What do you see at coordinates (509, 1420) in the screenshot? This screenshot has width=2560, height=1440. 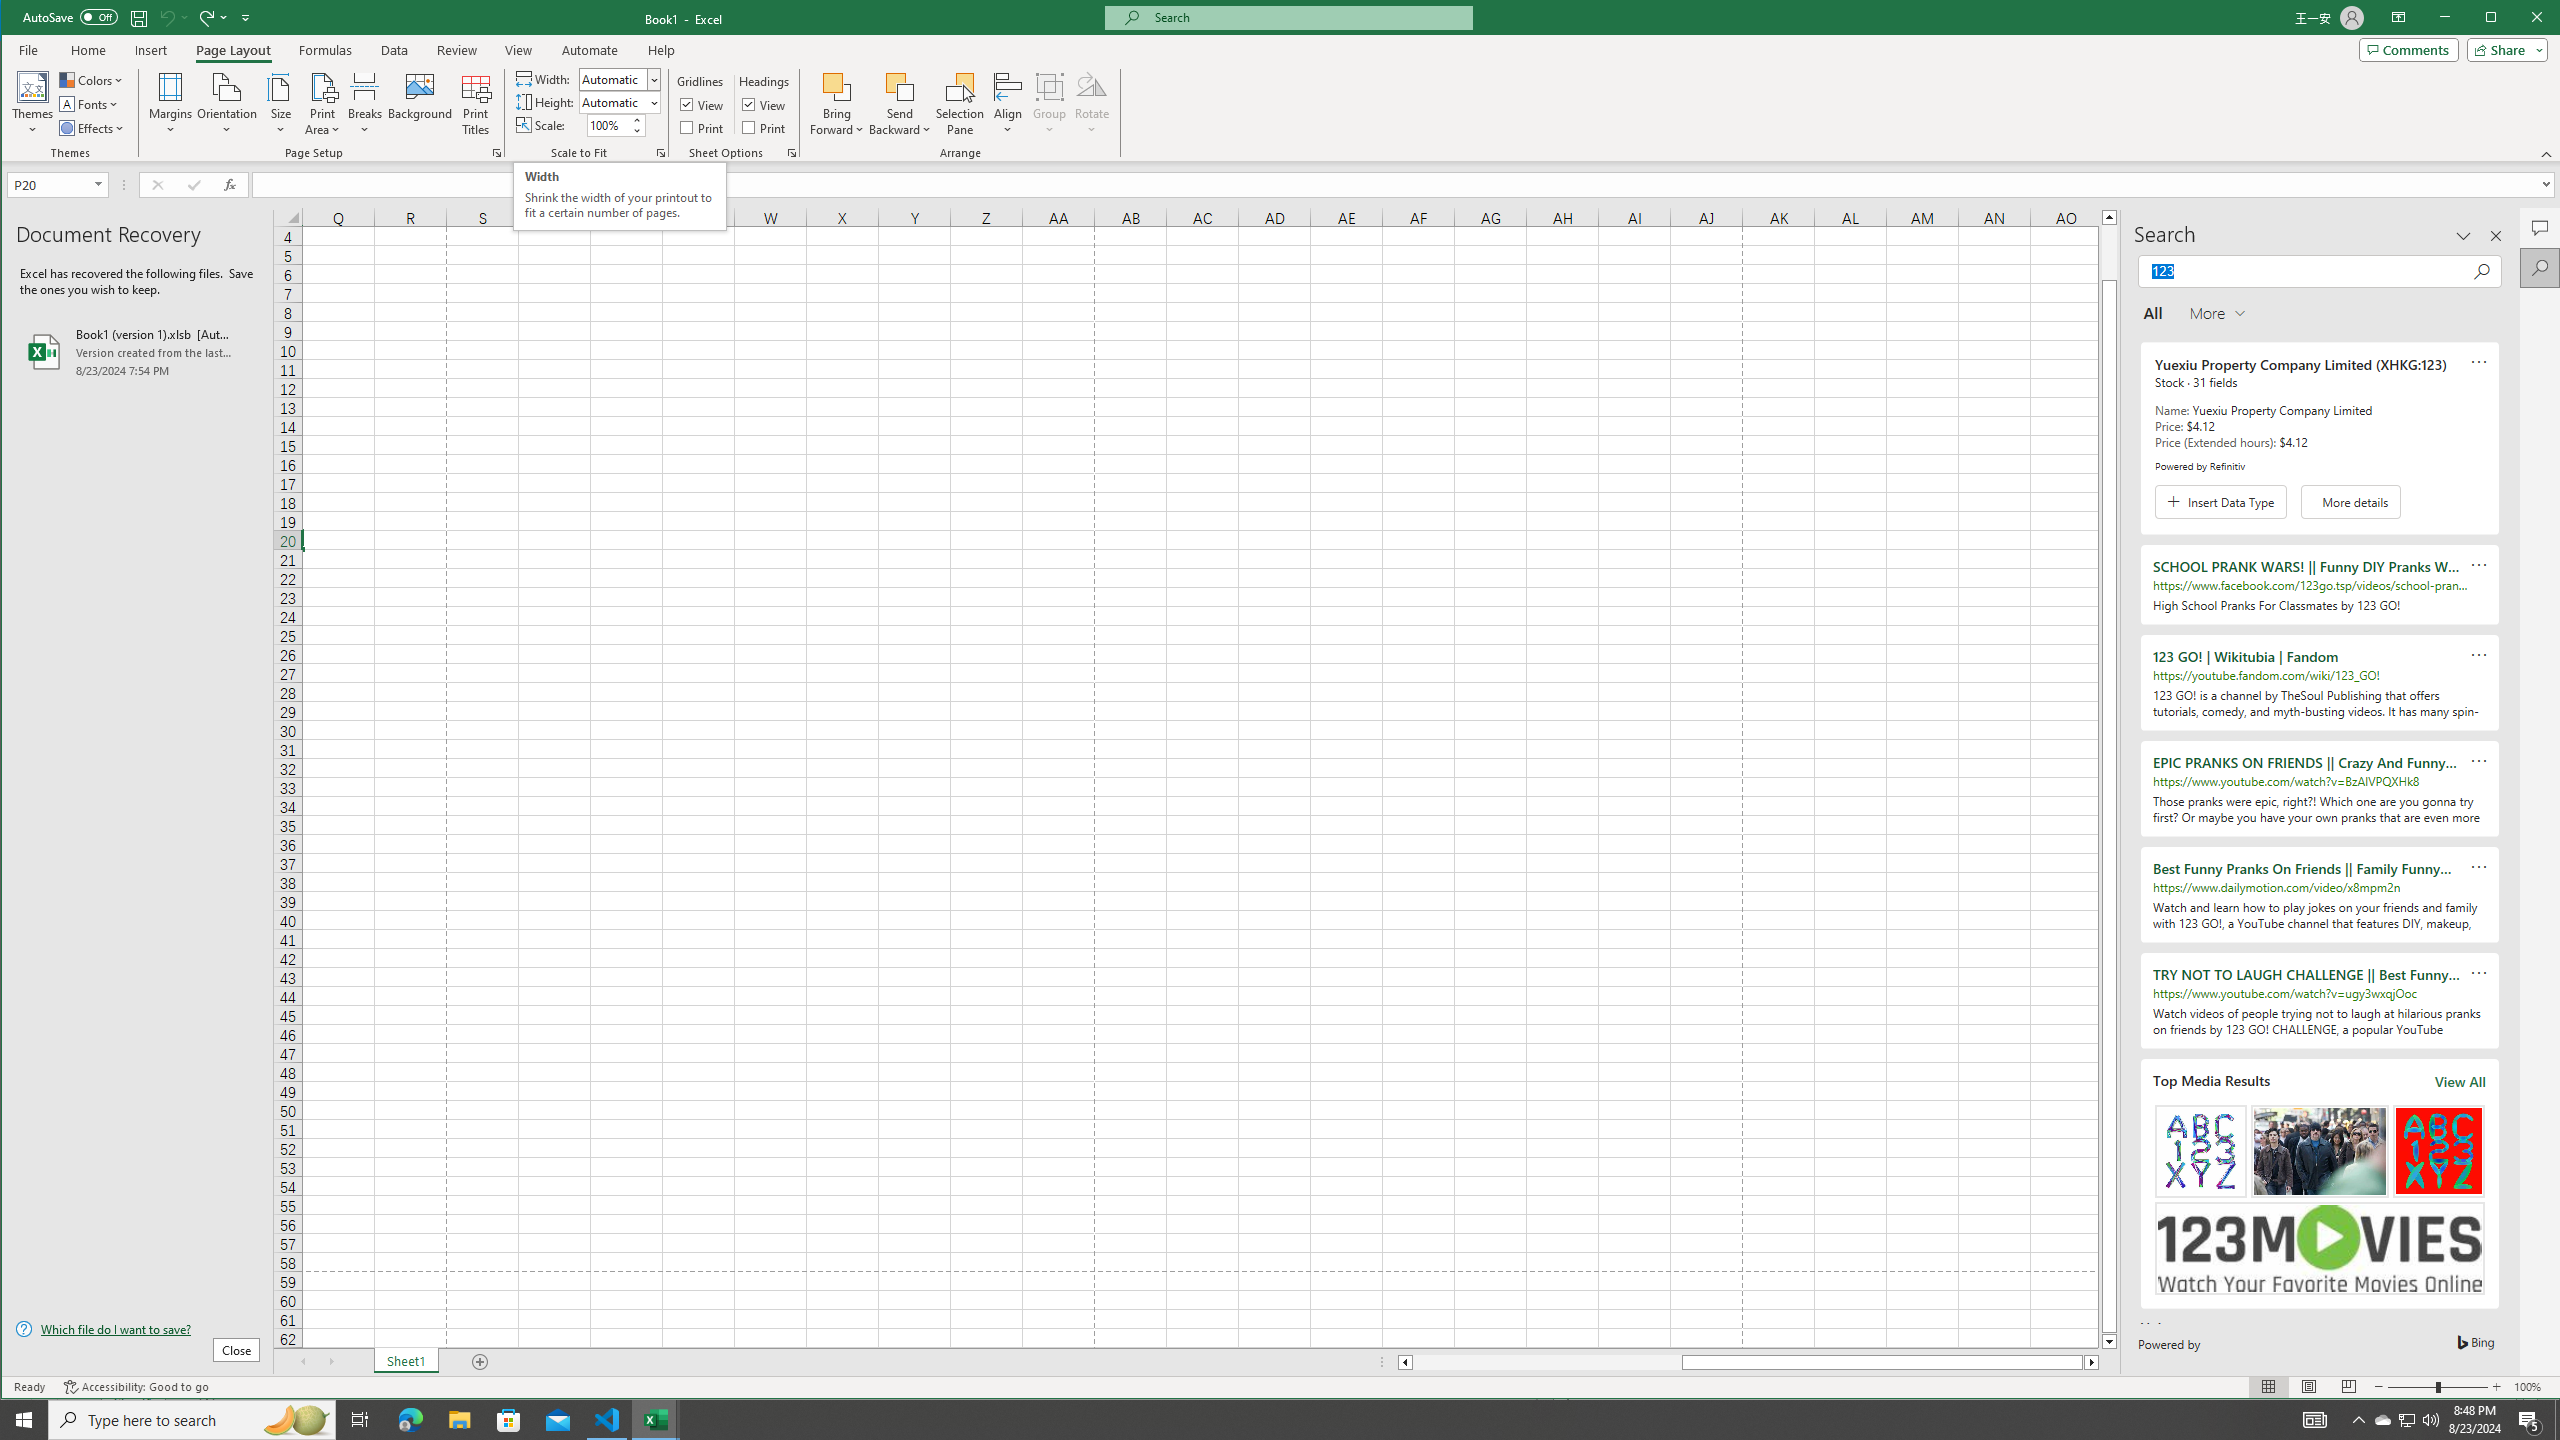 I see `Microsoft Store` at bounding box center [509, 1420].